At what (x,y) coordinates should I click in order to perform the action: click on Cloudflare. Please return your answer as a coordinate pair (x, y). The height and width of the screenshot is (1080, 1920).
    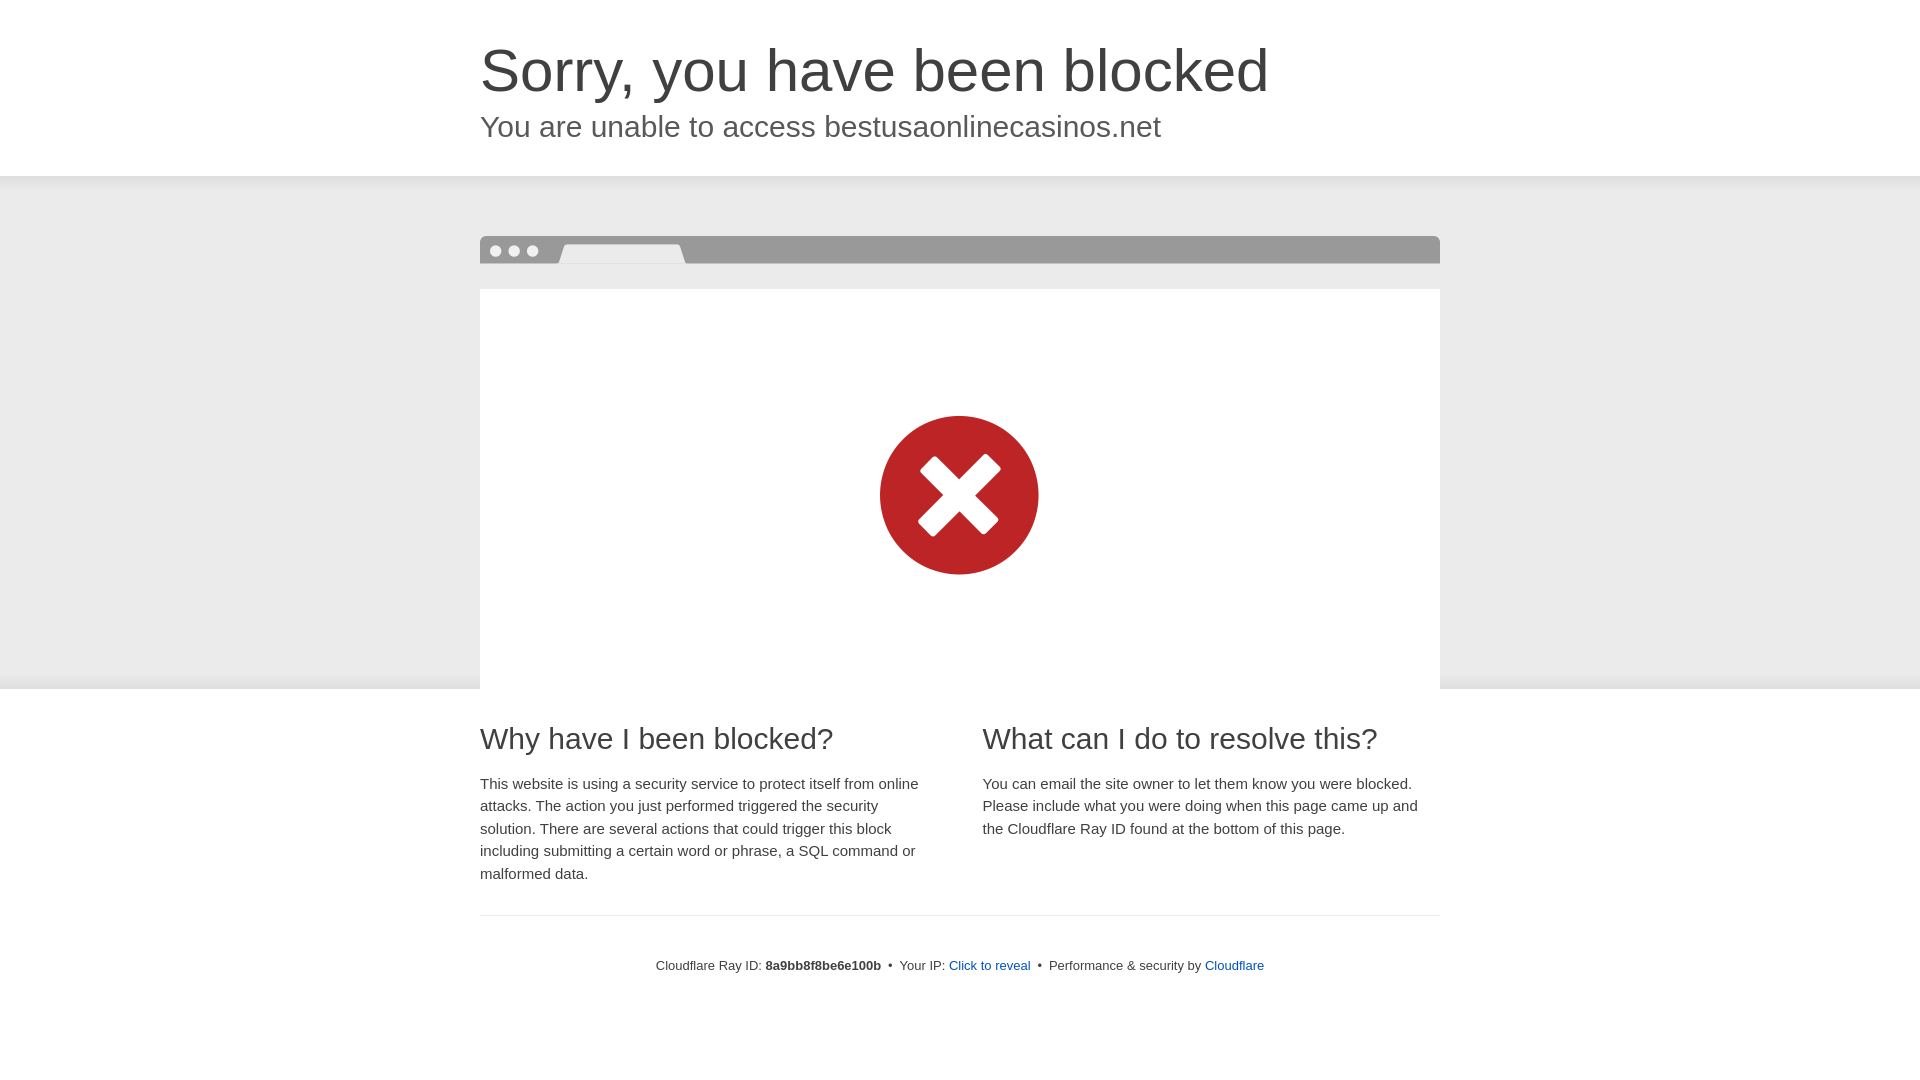
    Looking at the image, I should click on (1234, 965).